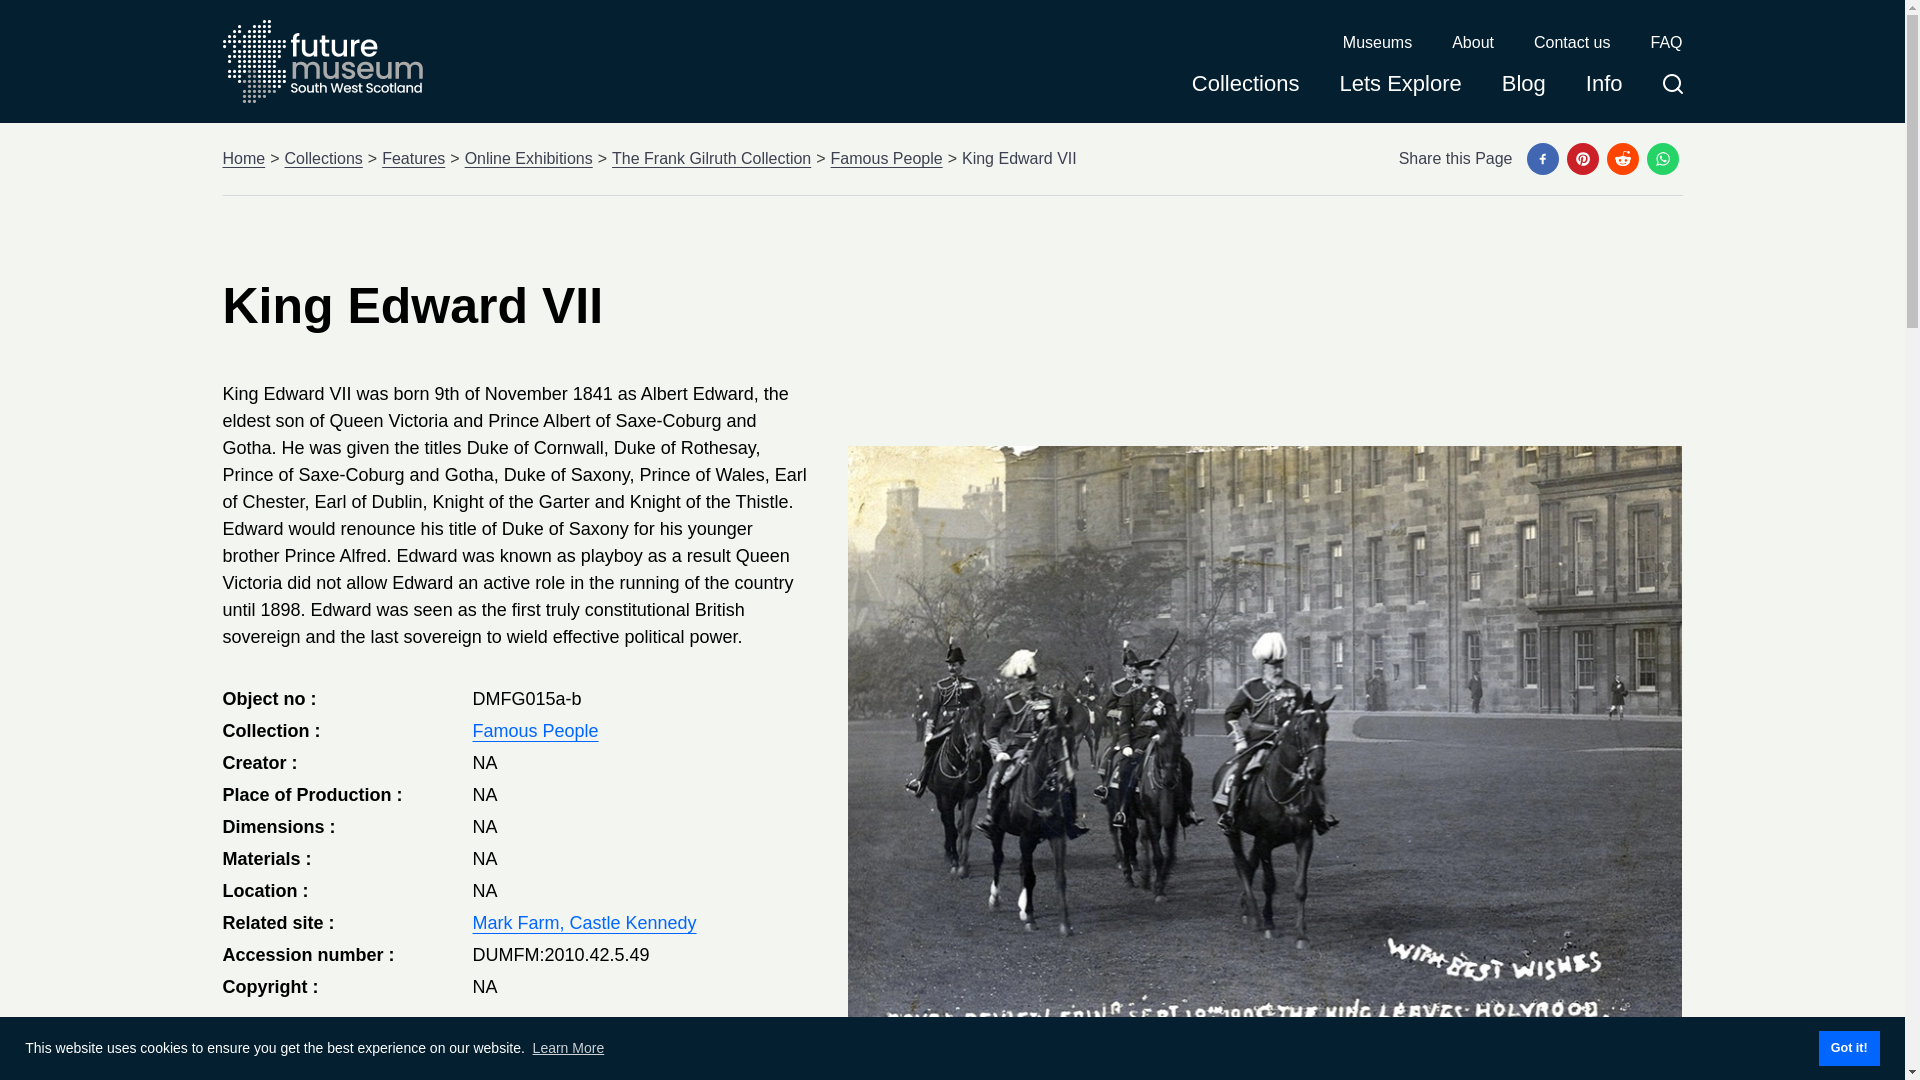  I want to click on Famous People, so click(886, 158).